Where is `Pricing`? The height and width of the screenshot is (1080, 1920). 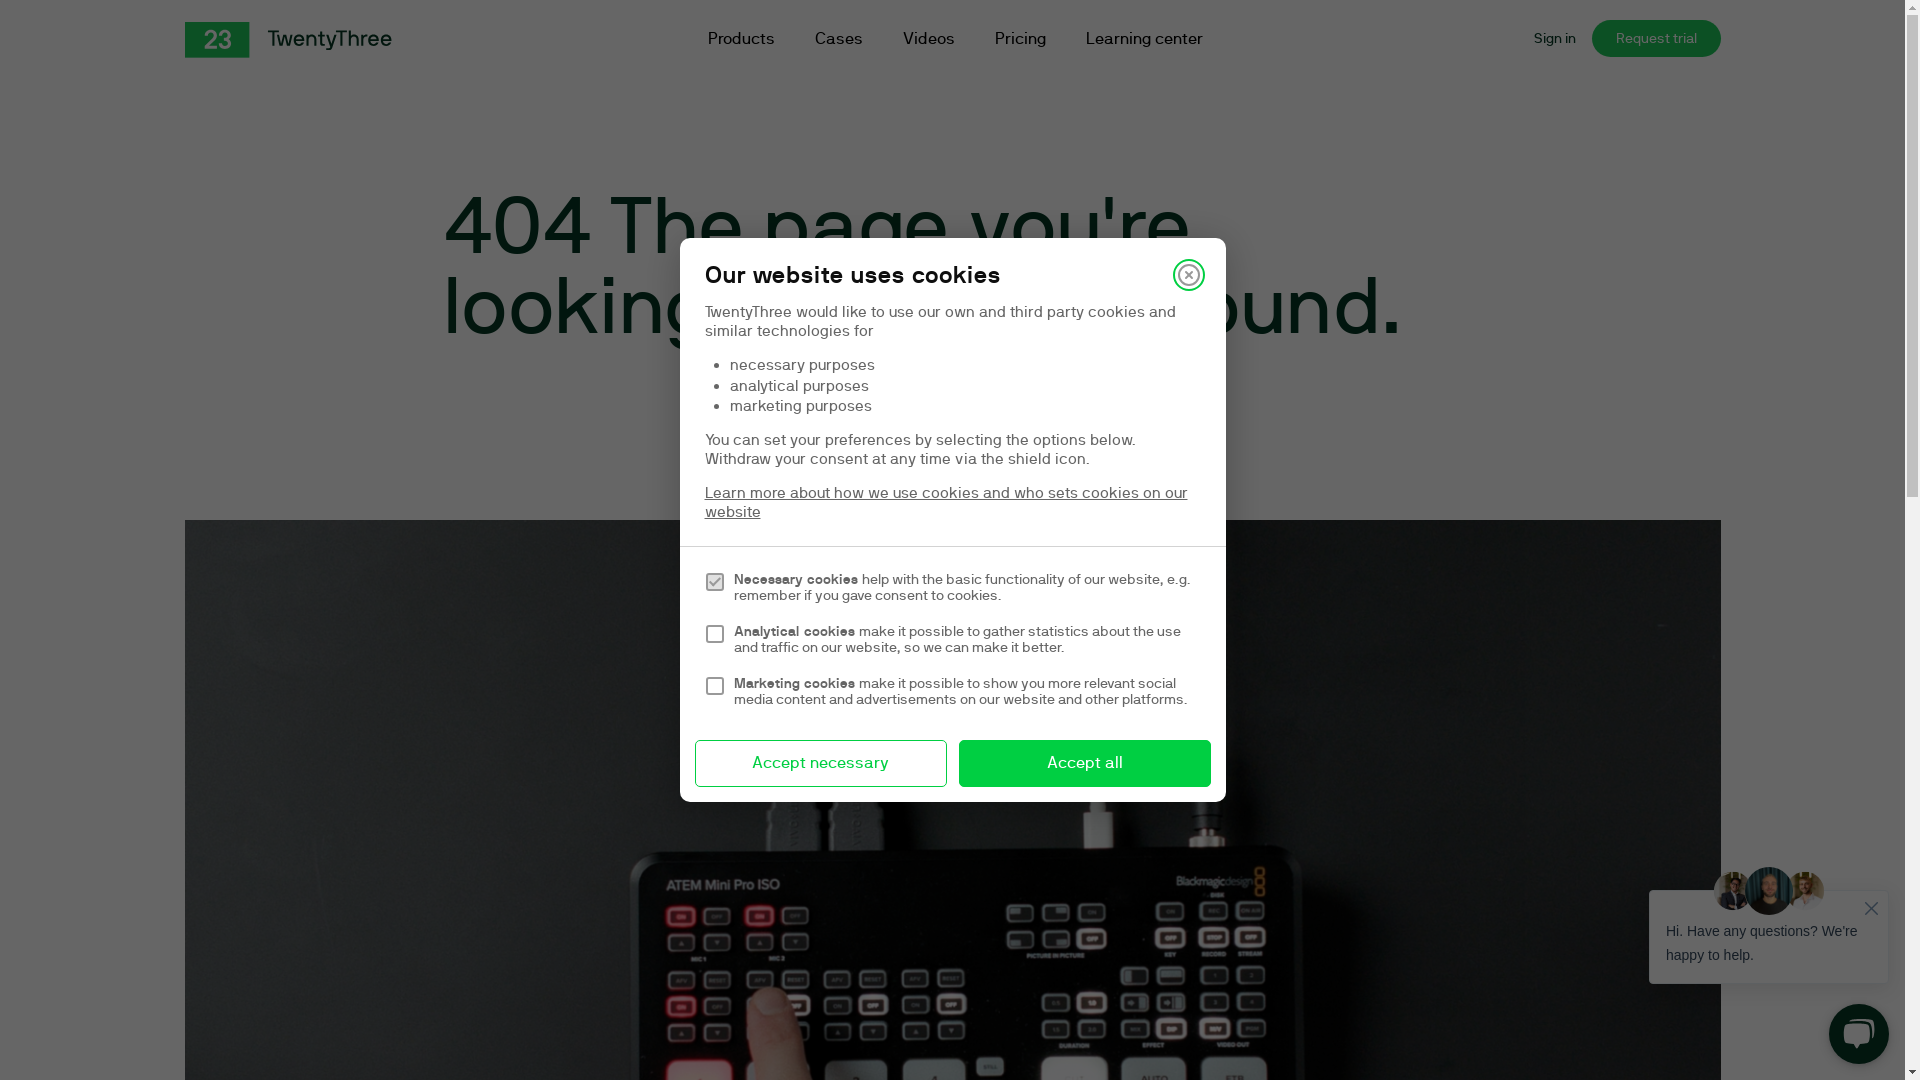
Pricing is located at coordinates (1020, 40).